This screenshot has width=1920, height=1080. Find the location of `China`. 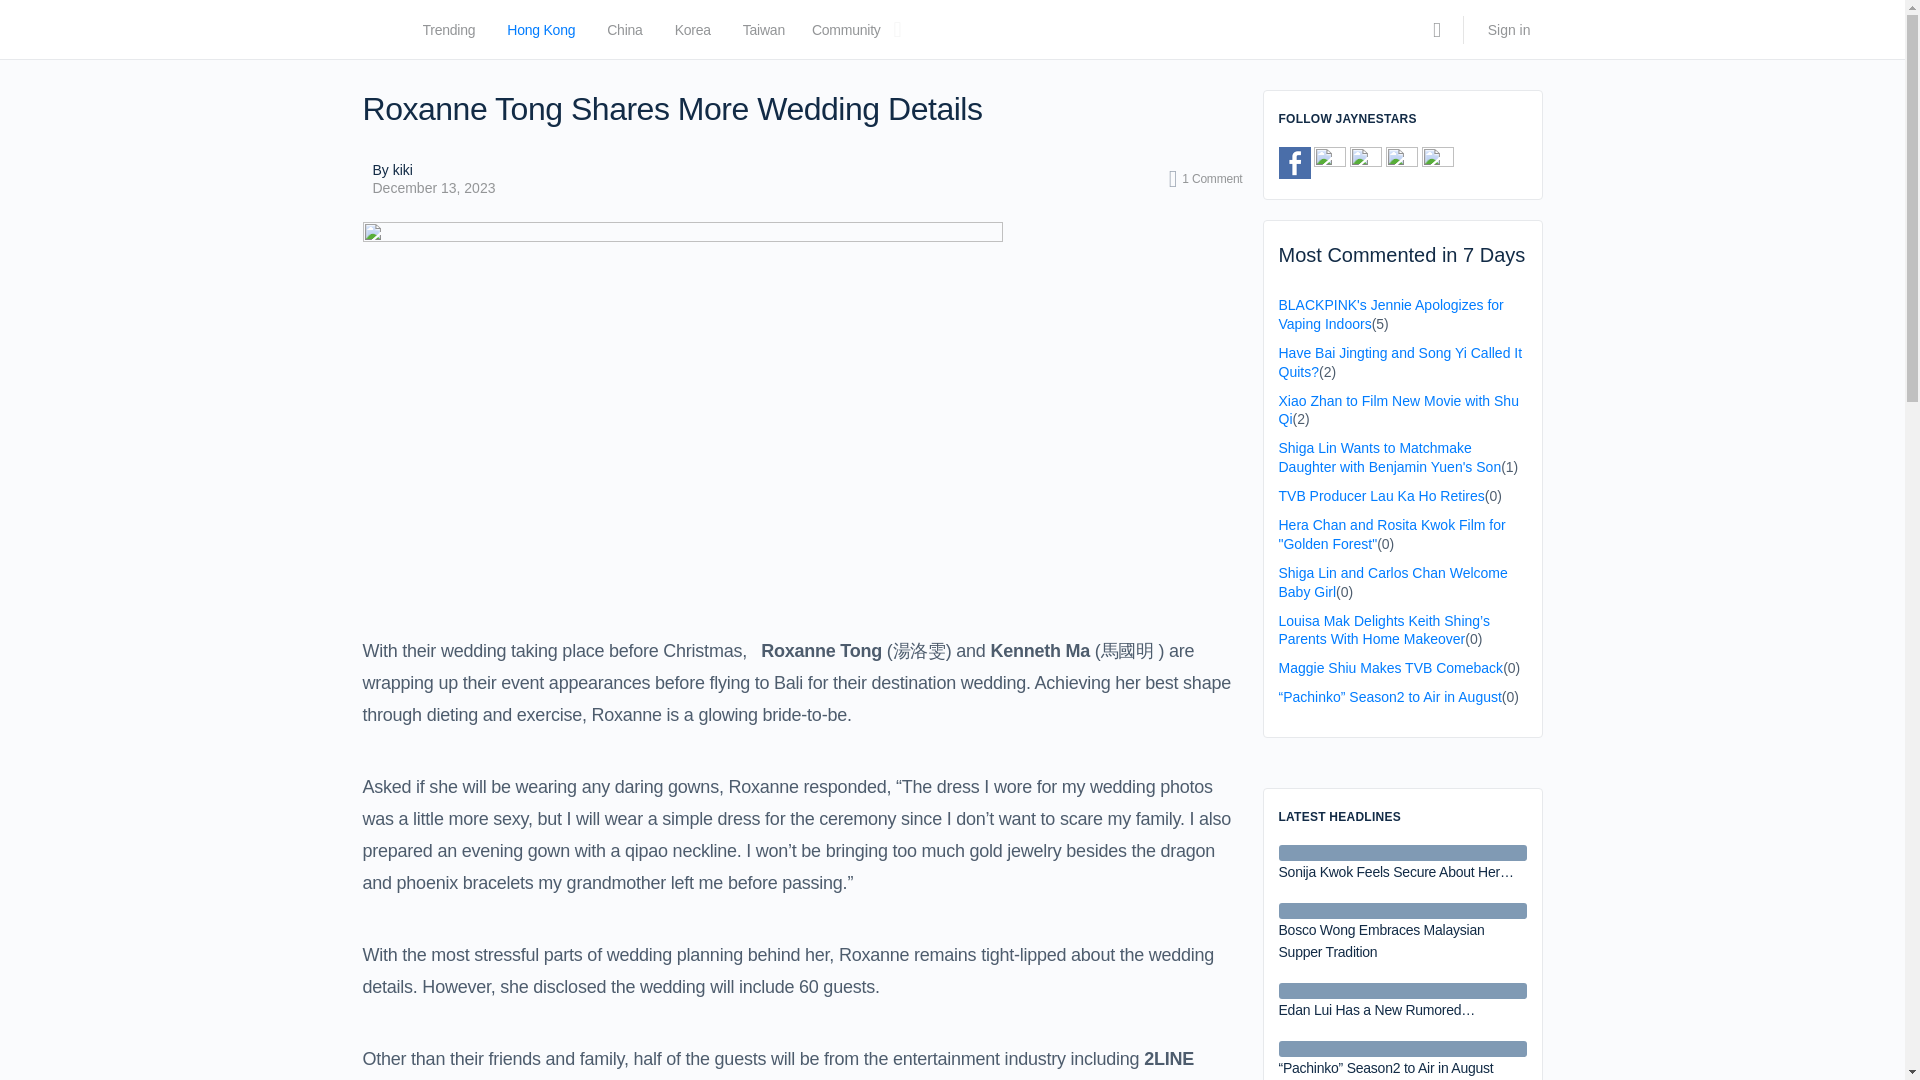

China is located at coordinates (624, 34).